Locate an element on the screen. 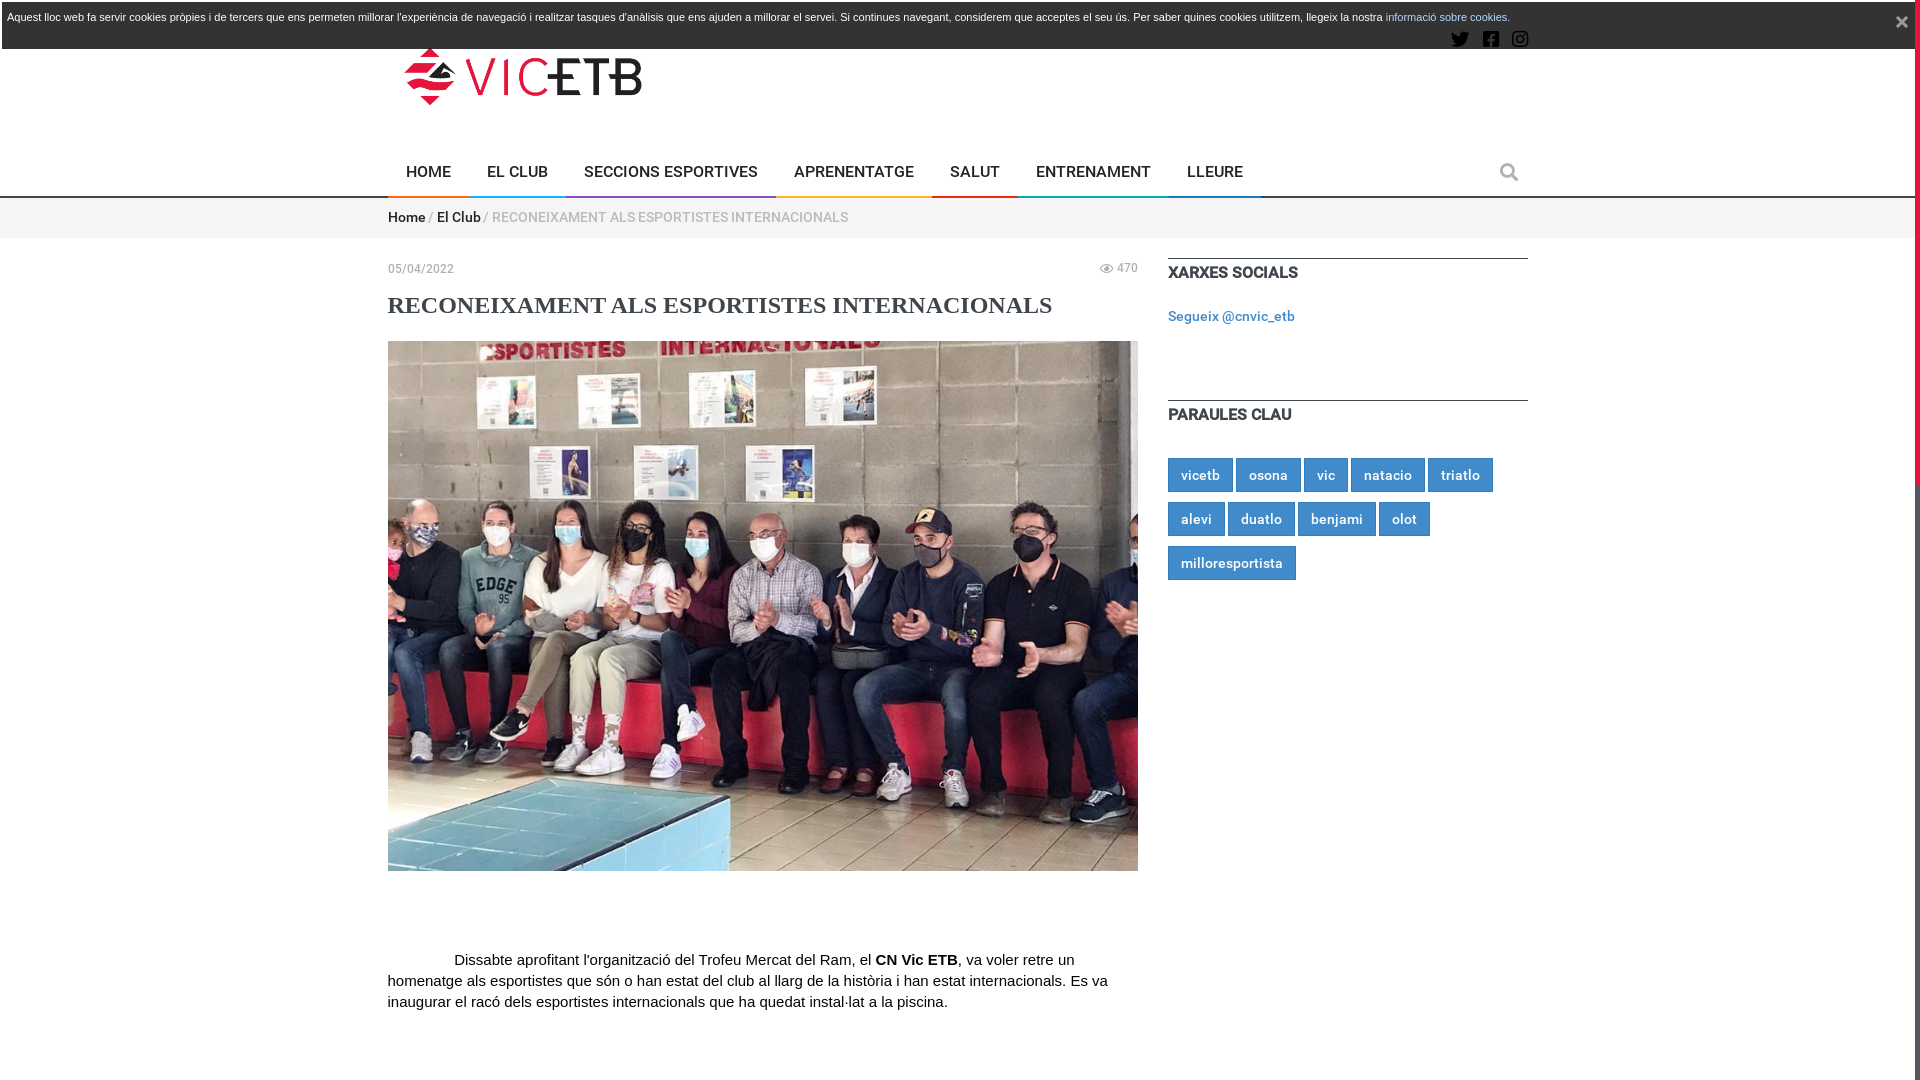  SECCIONS ESPORTIVES is located at coordinates (671, 172).